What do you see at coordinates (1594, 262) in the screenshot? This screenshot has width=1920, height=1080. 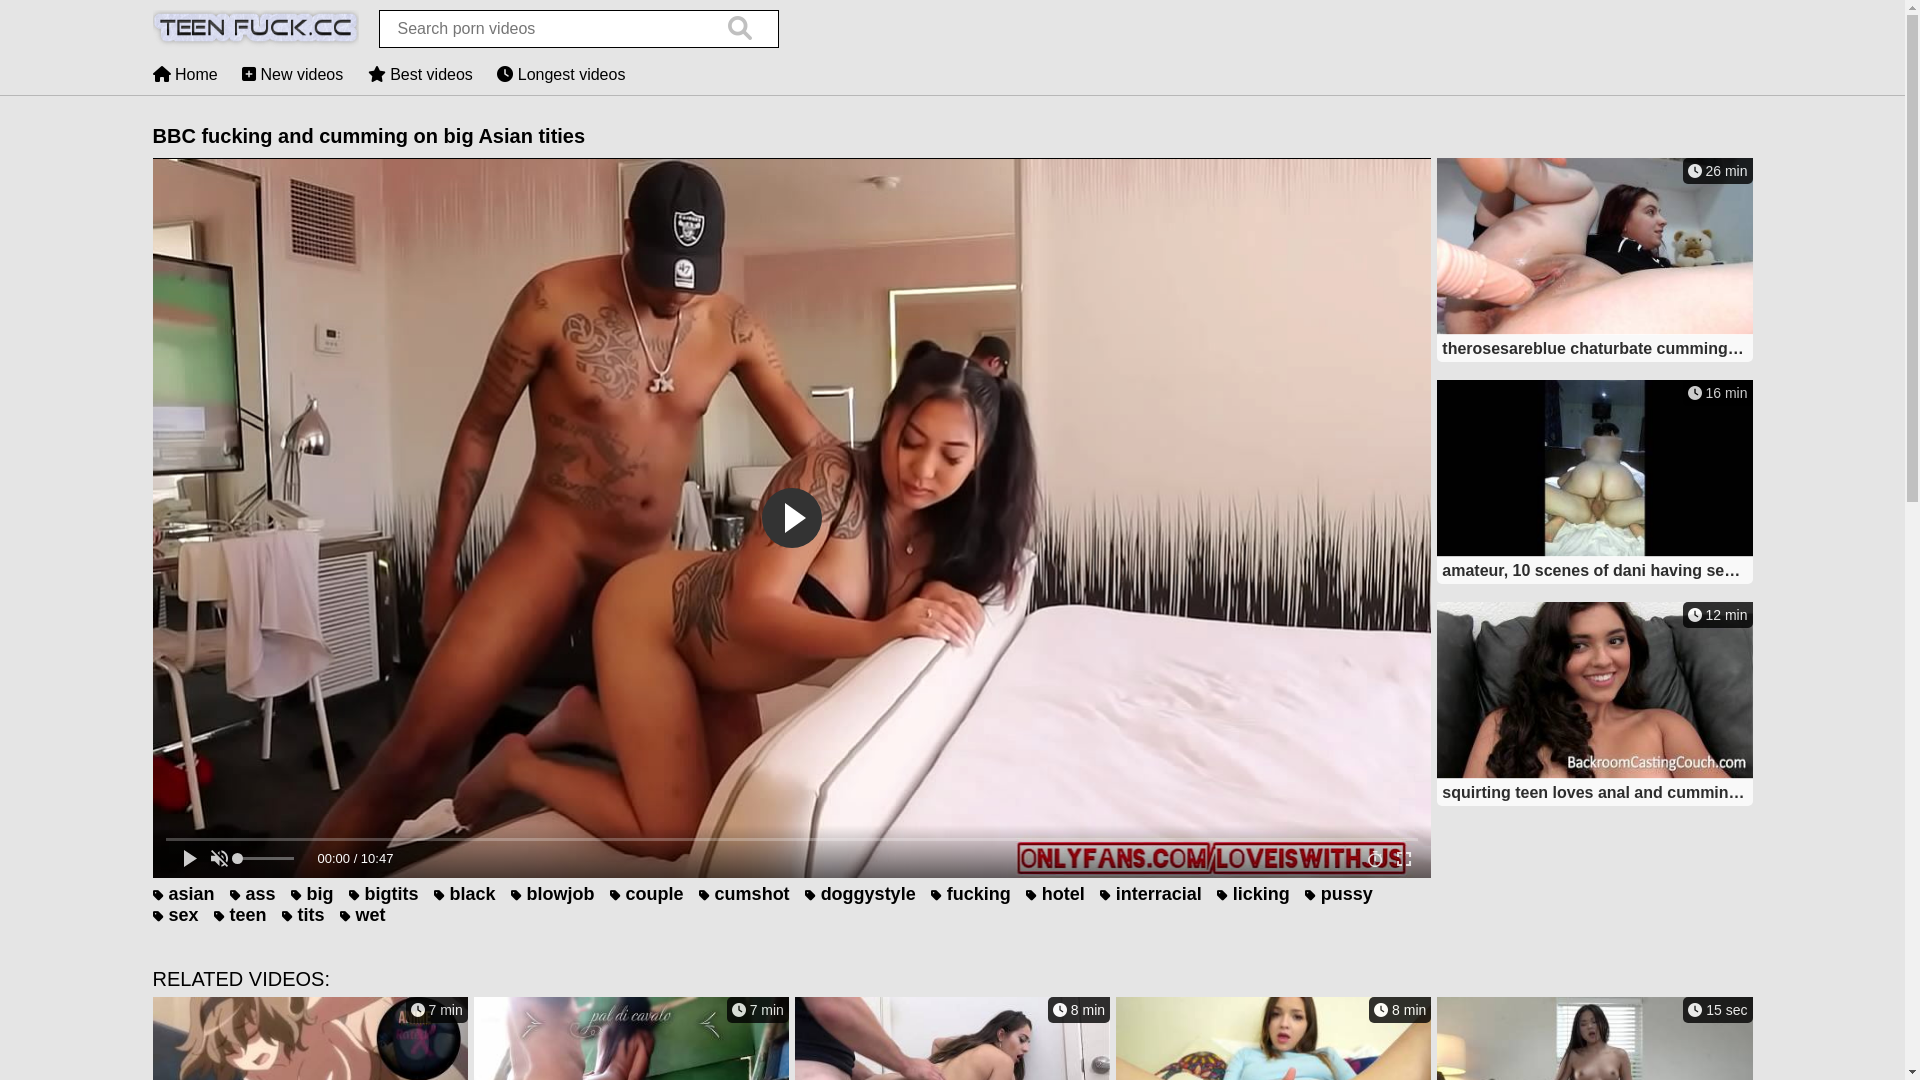 I see `26 min
therosesareblue chaturbate cumming all over` at bounding box center [1594, 262].